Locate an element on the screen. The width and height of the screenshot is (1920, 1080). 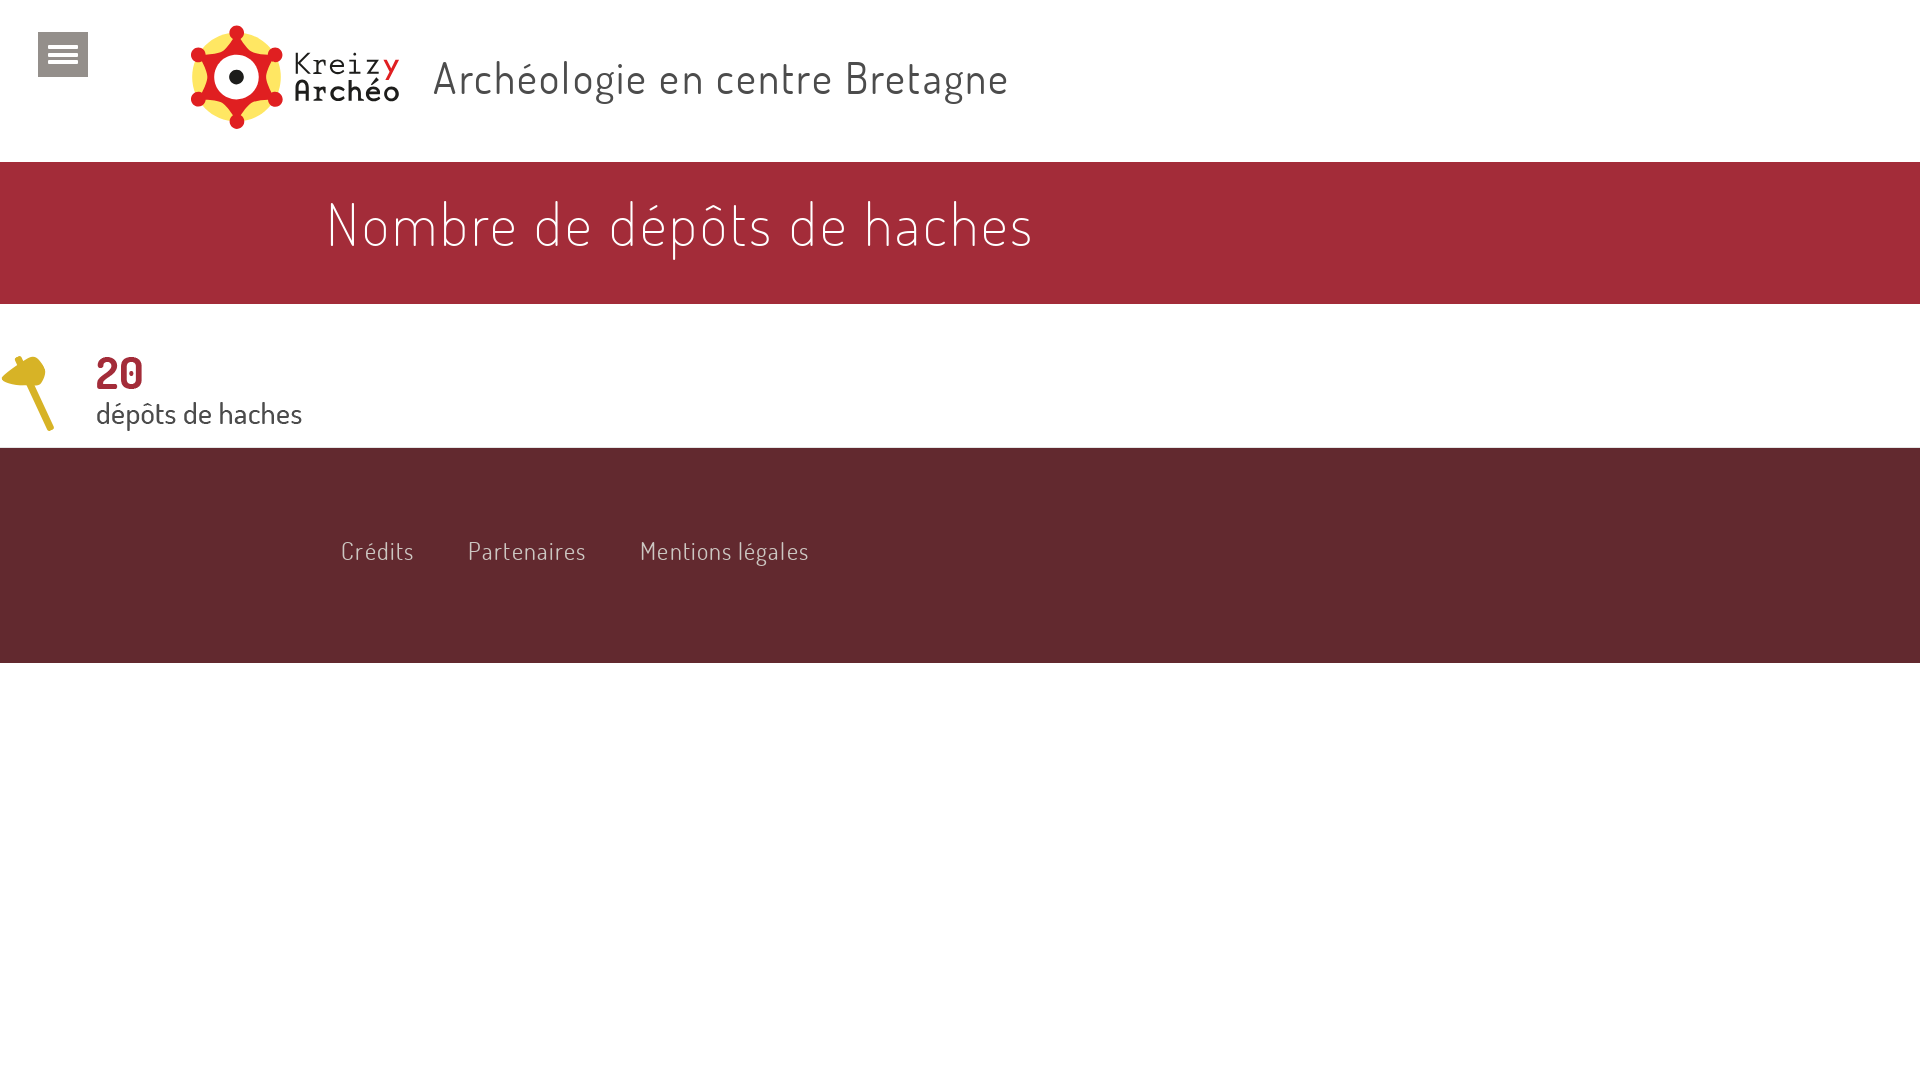
Accueil is located at coordinates (303, 81).